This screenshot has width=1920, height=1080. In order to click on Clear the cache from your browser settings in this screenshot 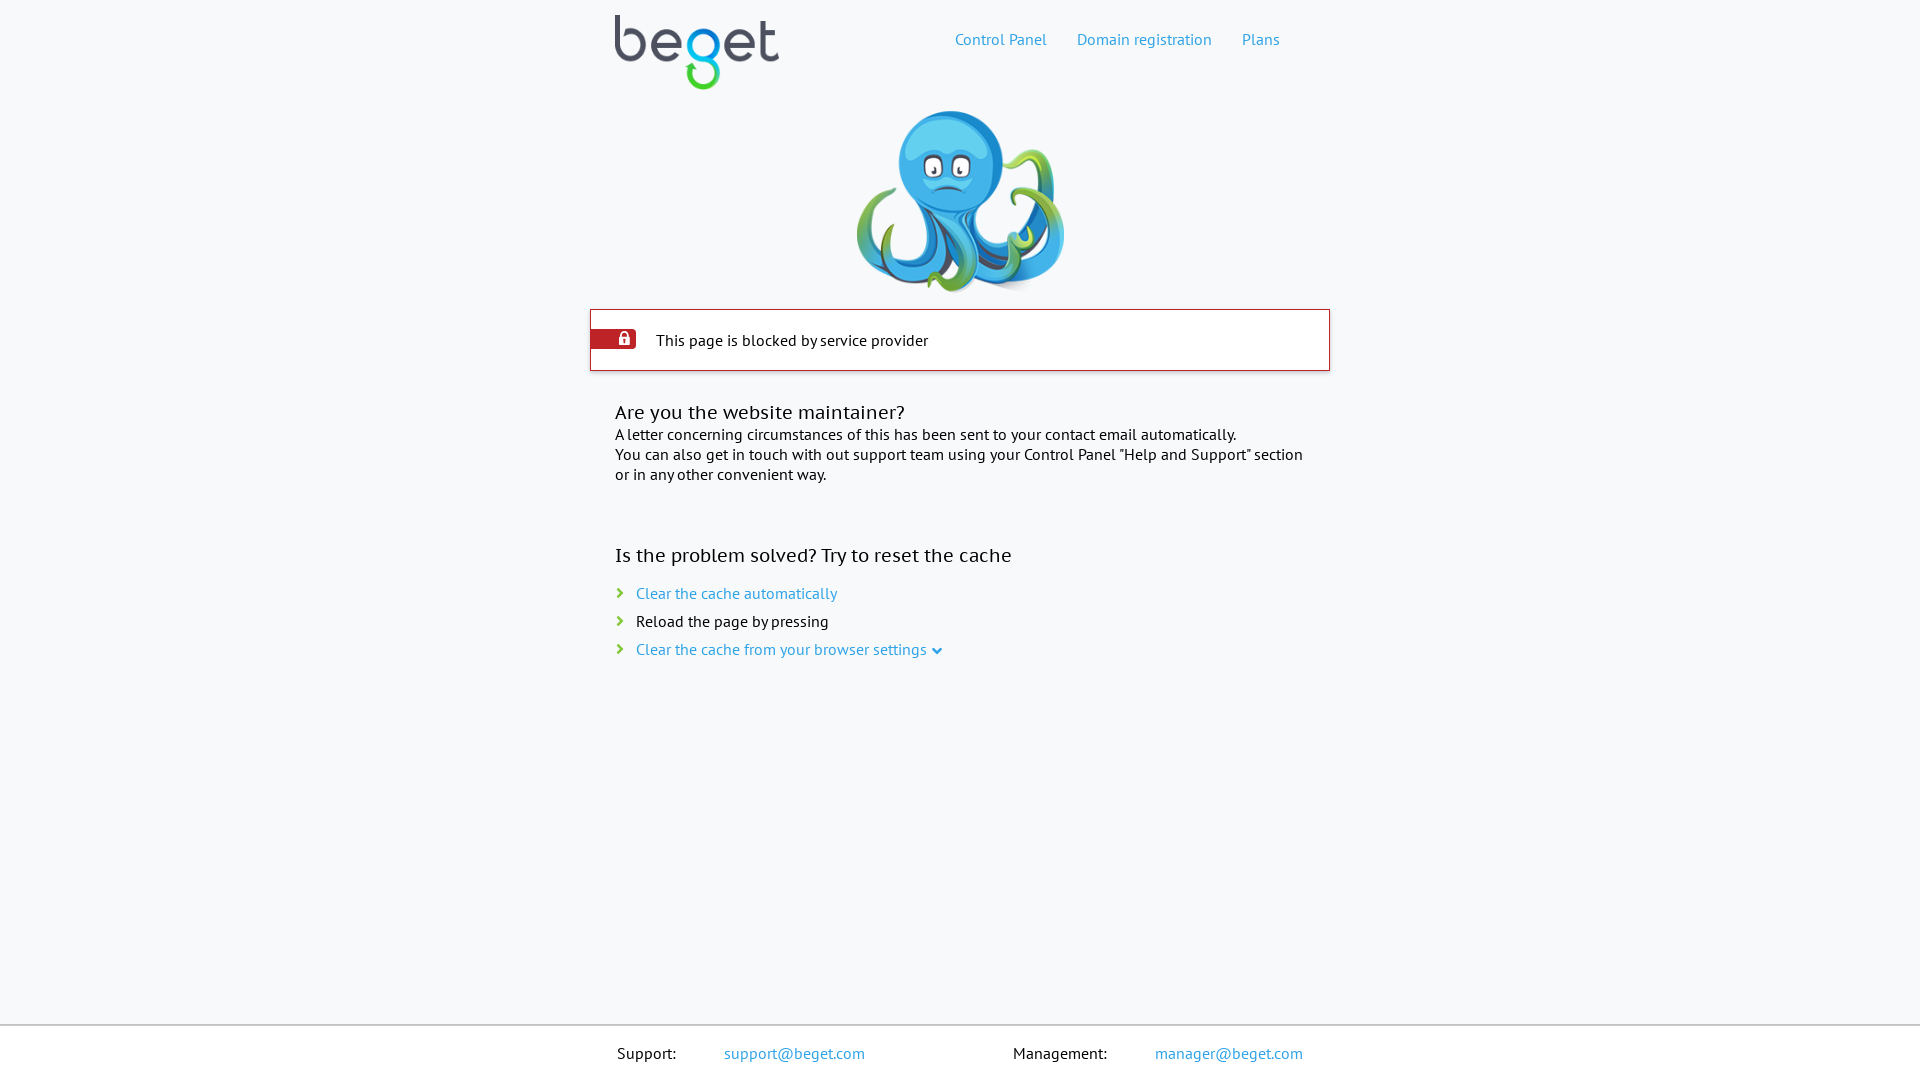, I will do `click(782, 649)`.